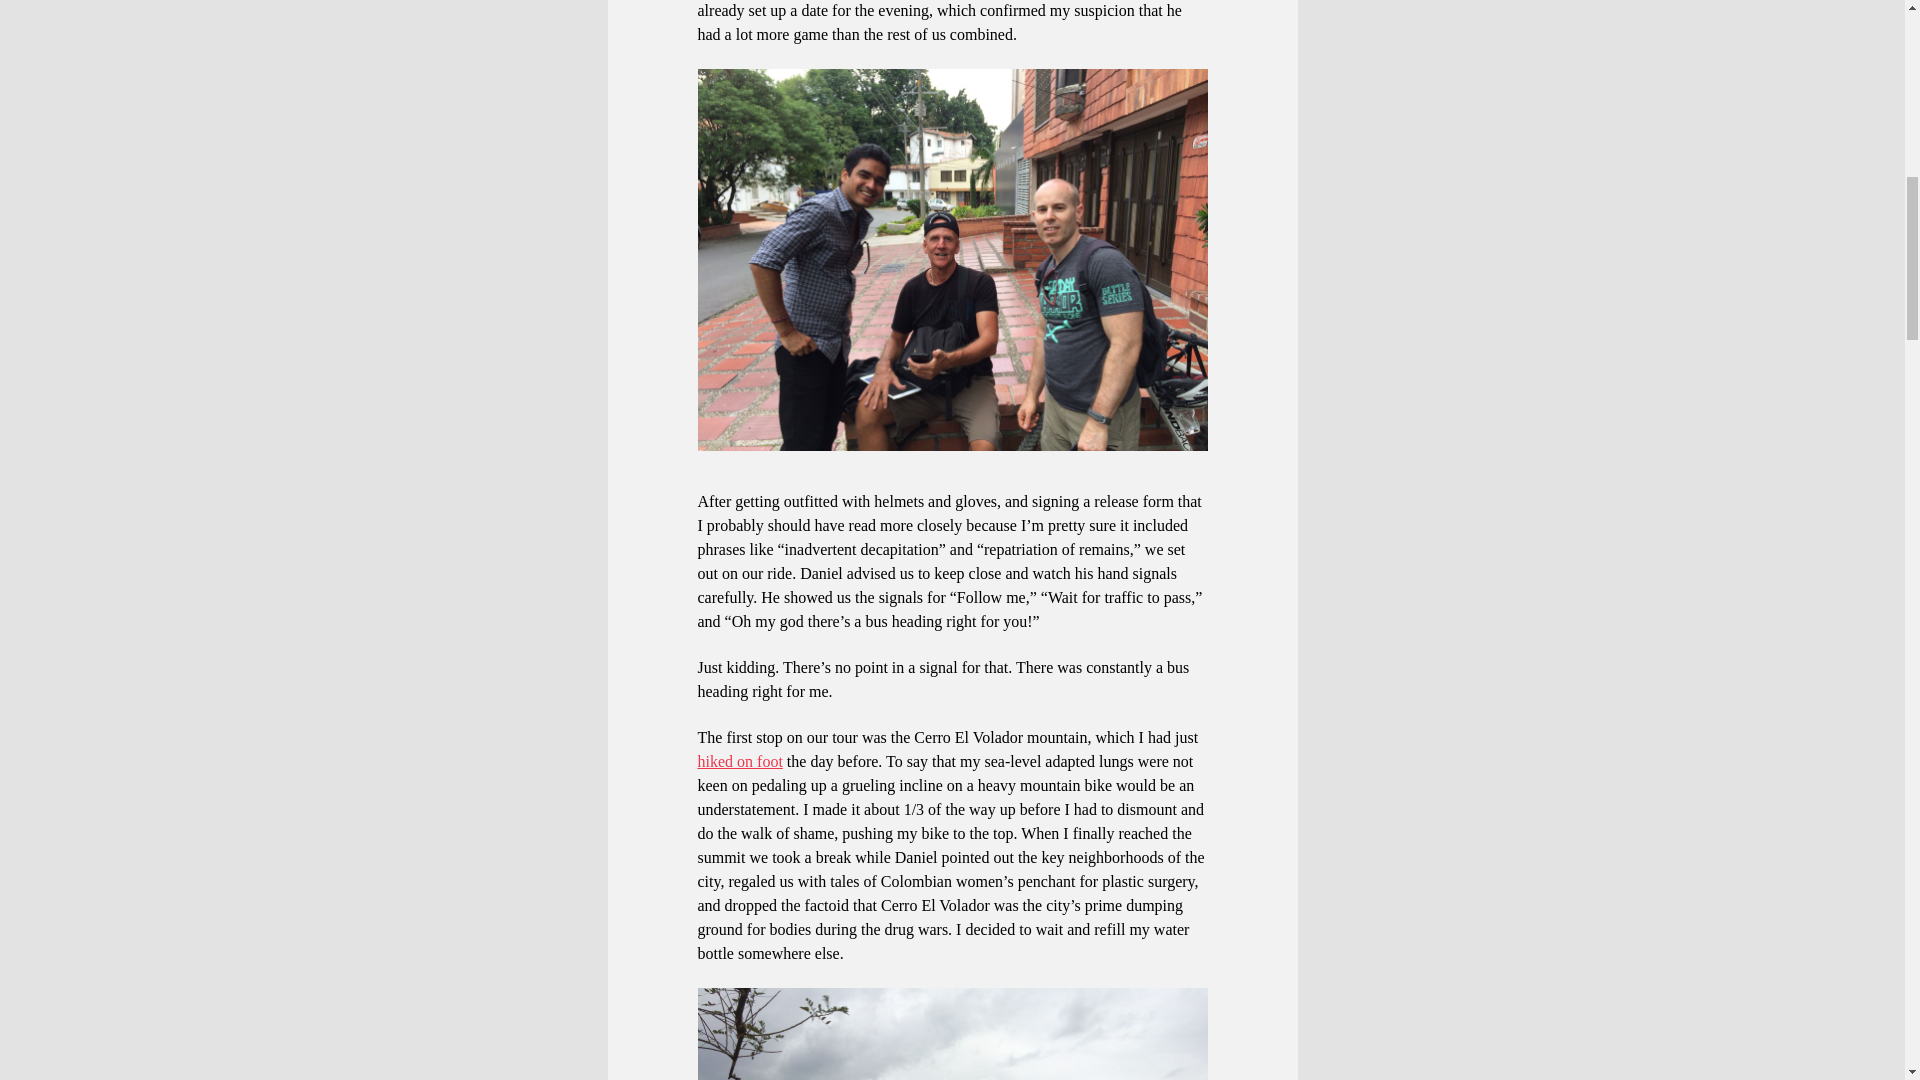 This screenshot has height=1080, width=1920. Describe the element at coordinates (740, 761) in the screenshot. I see `hiked on foot` at that location.